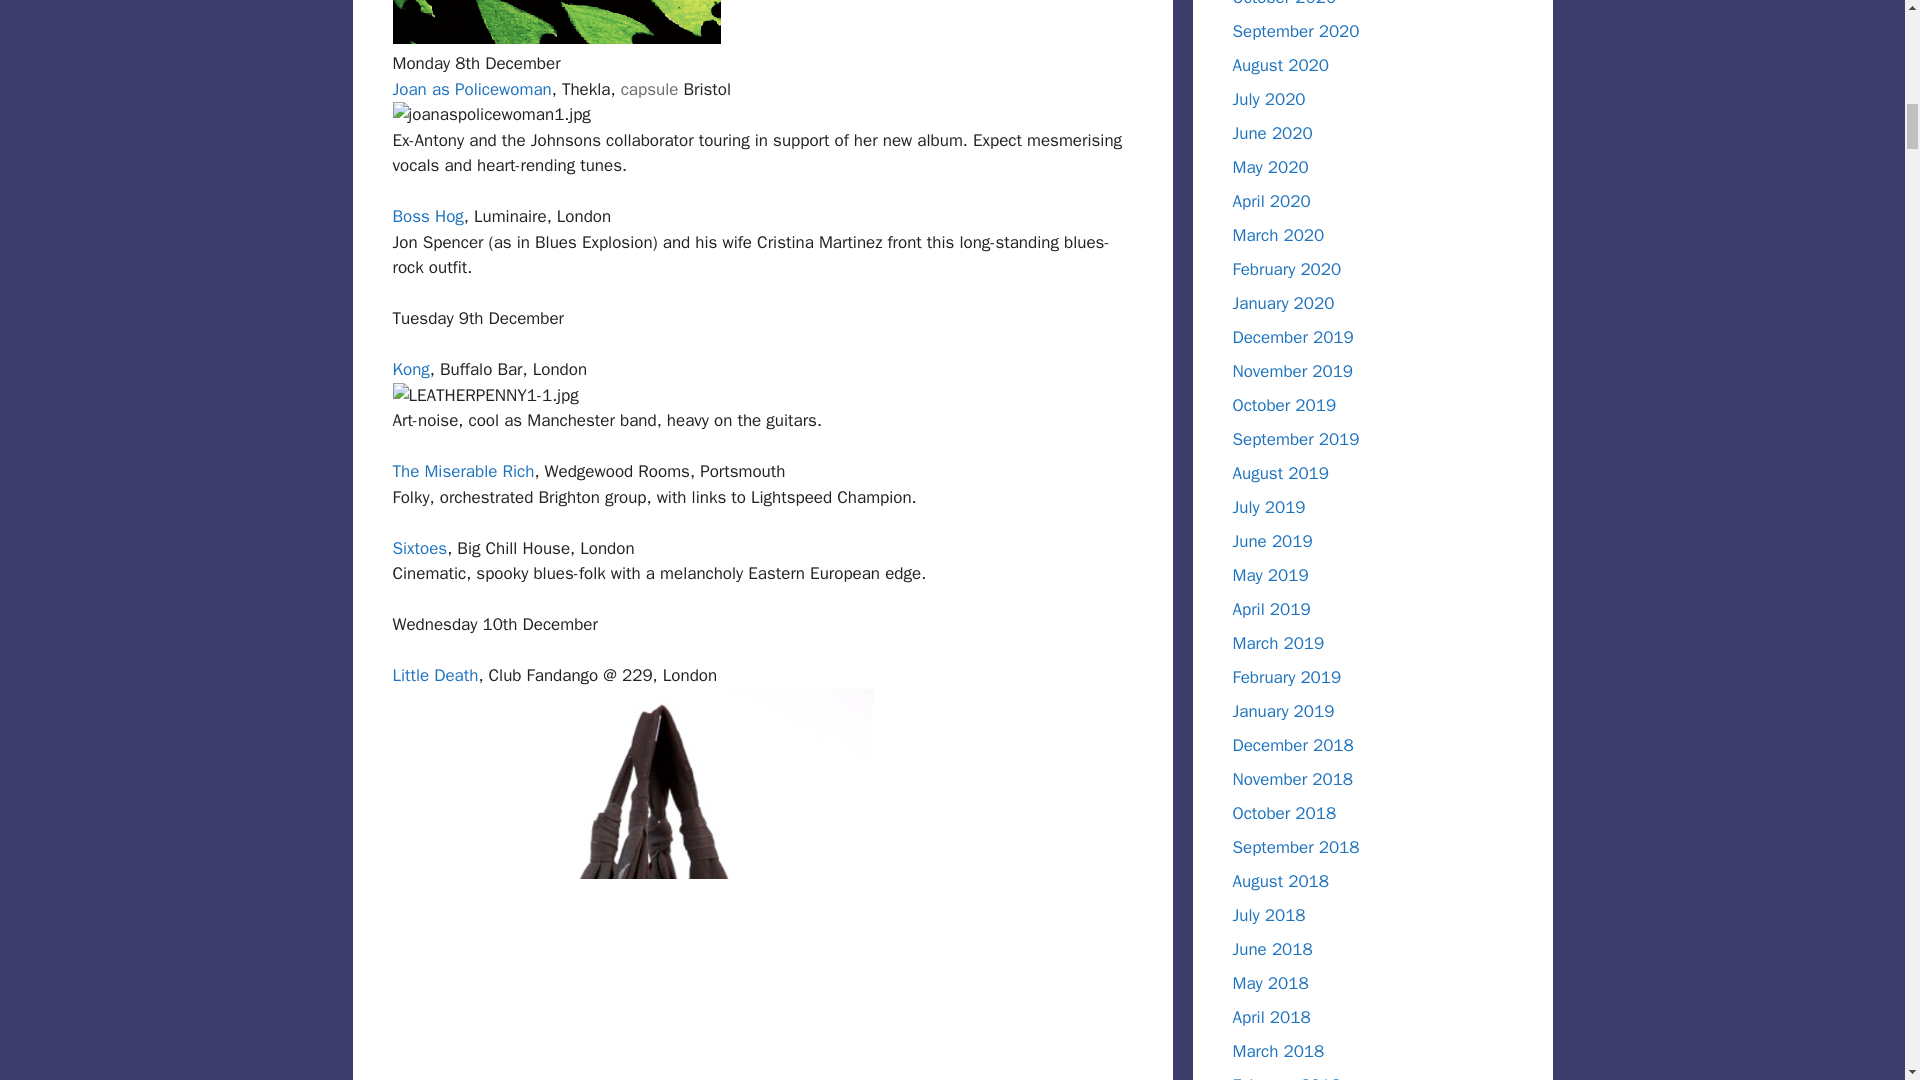  I want to click on Kong, so click(410, 369).